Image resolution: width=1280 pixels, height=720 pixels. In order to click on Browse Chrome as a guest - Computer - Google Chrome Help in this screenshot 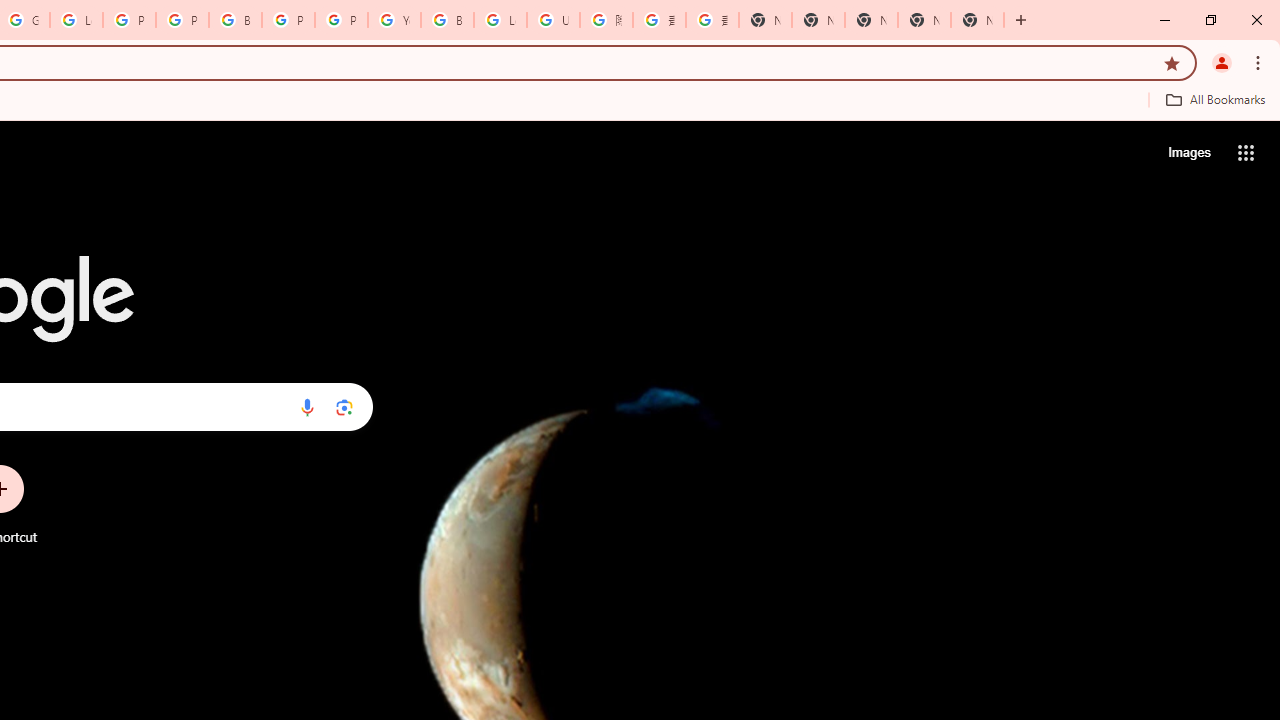, I will do `click(447, 20)`.